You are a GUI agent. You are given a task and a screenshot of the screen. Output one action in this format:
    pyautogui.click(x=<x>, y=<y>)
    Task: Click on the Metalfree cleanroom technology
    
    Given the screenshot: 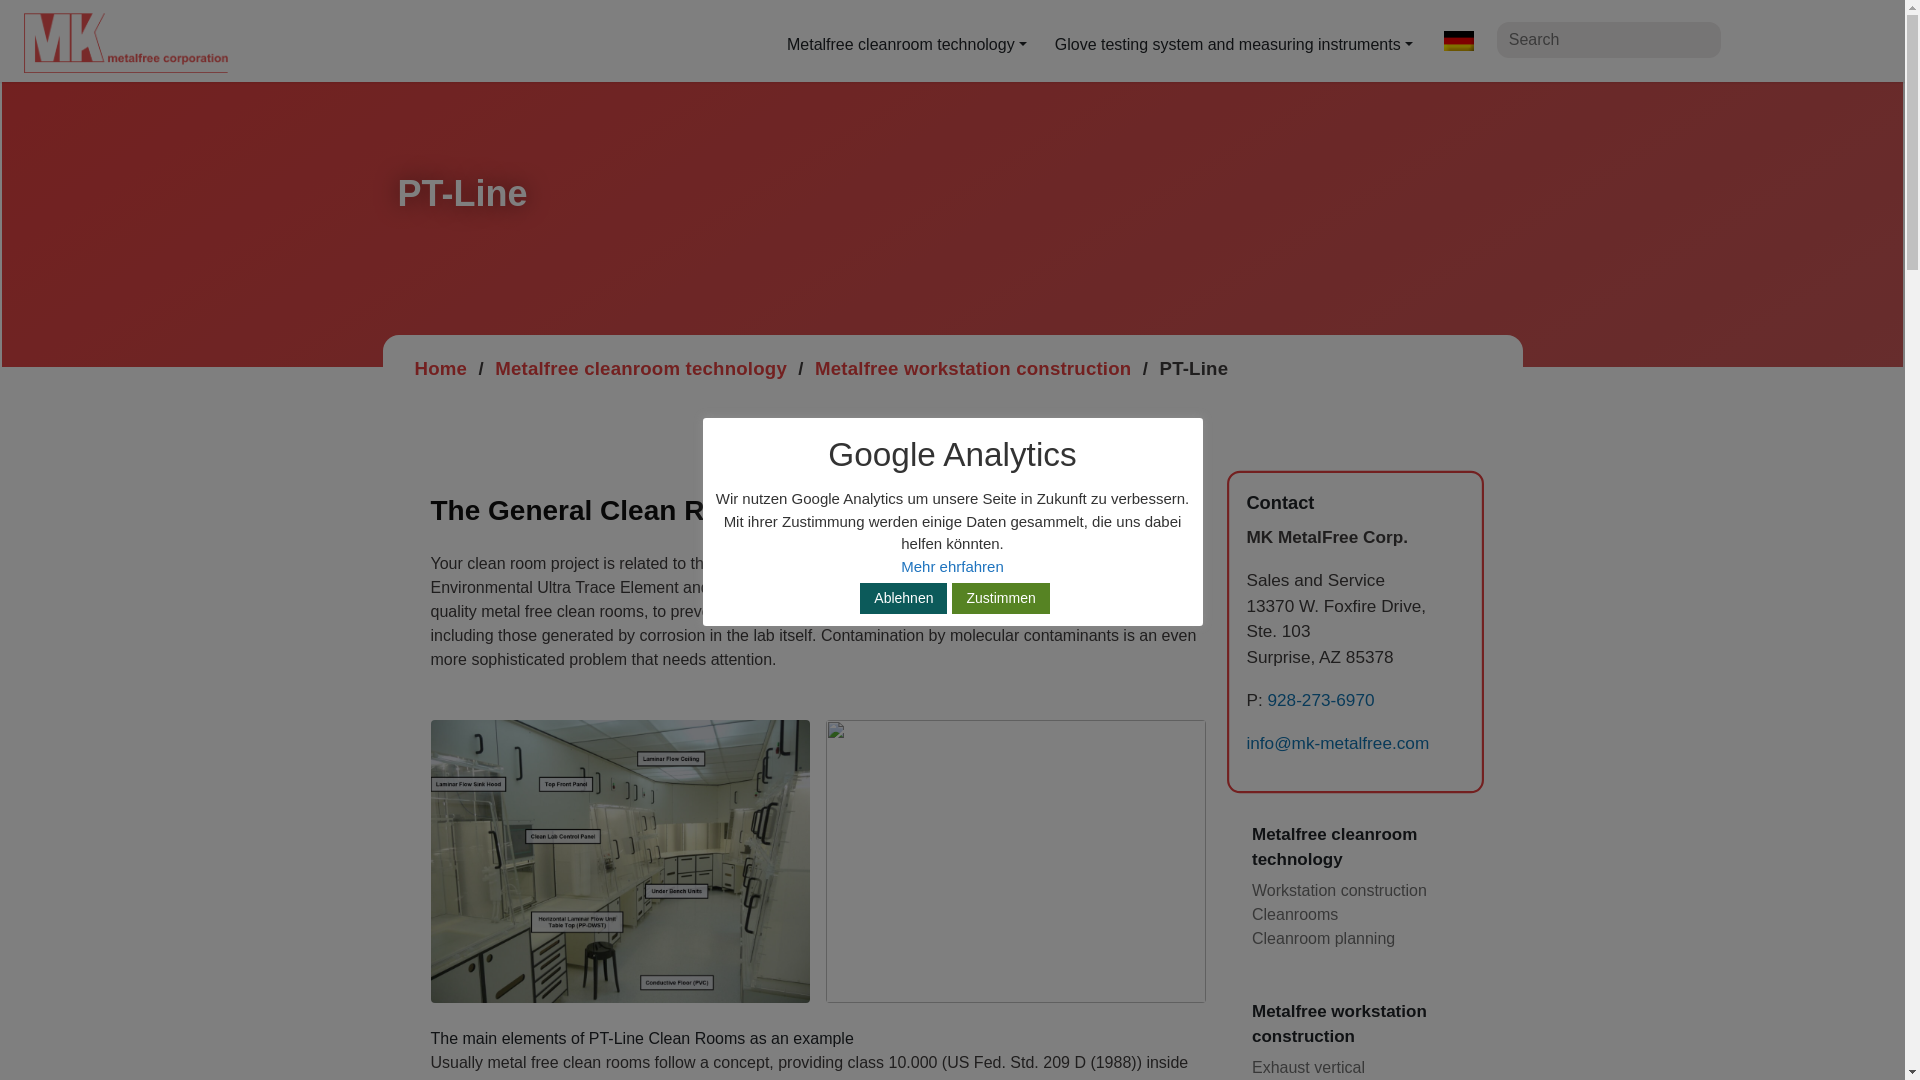 What is the action you would take?
    pyautogui.click(x=641, y=368)
    